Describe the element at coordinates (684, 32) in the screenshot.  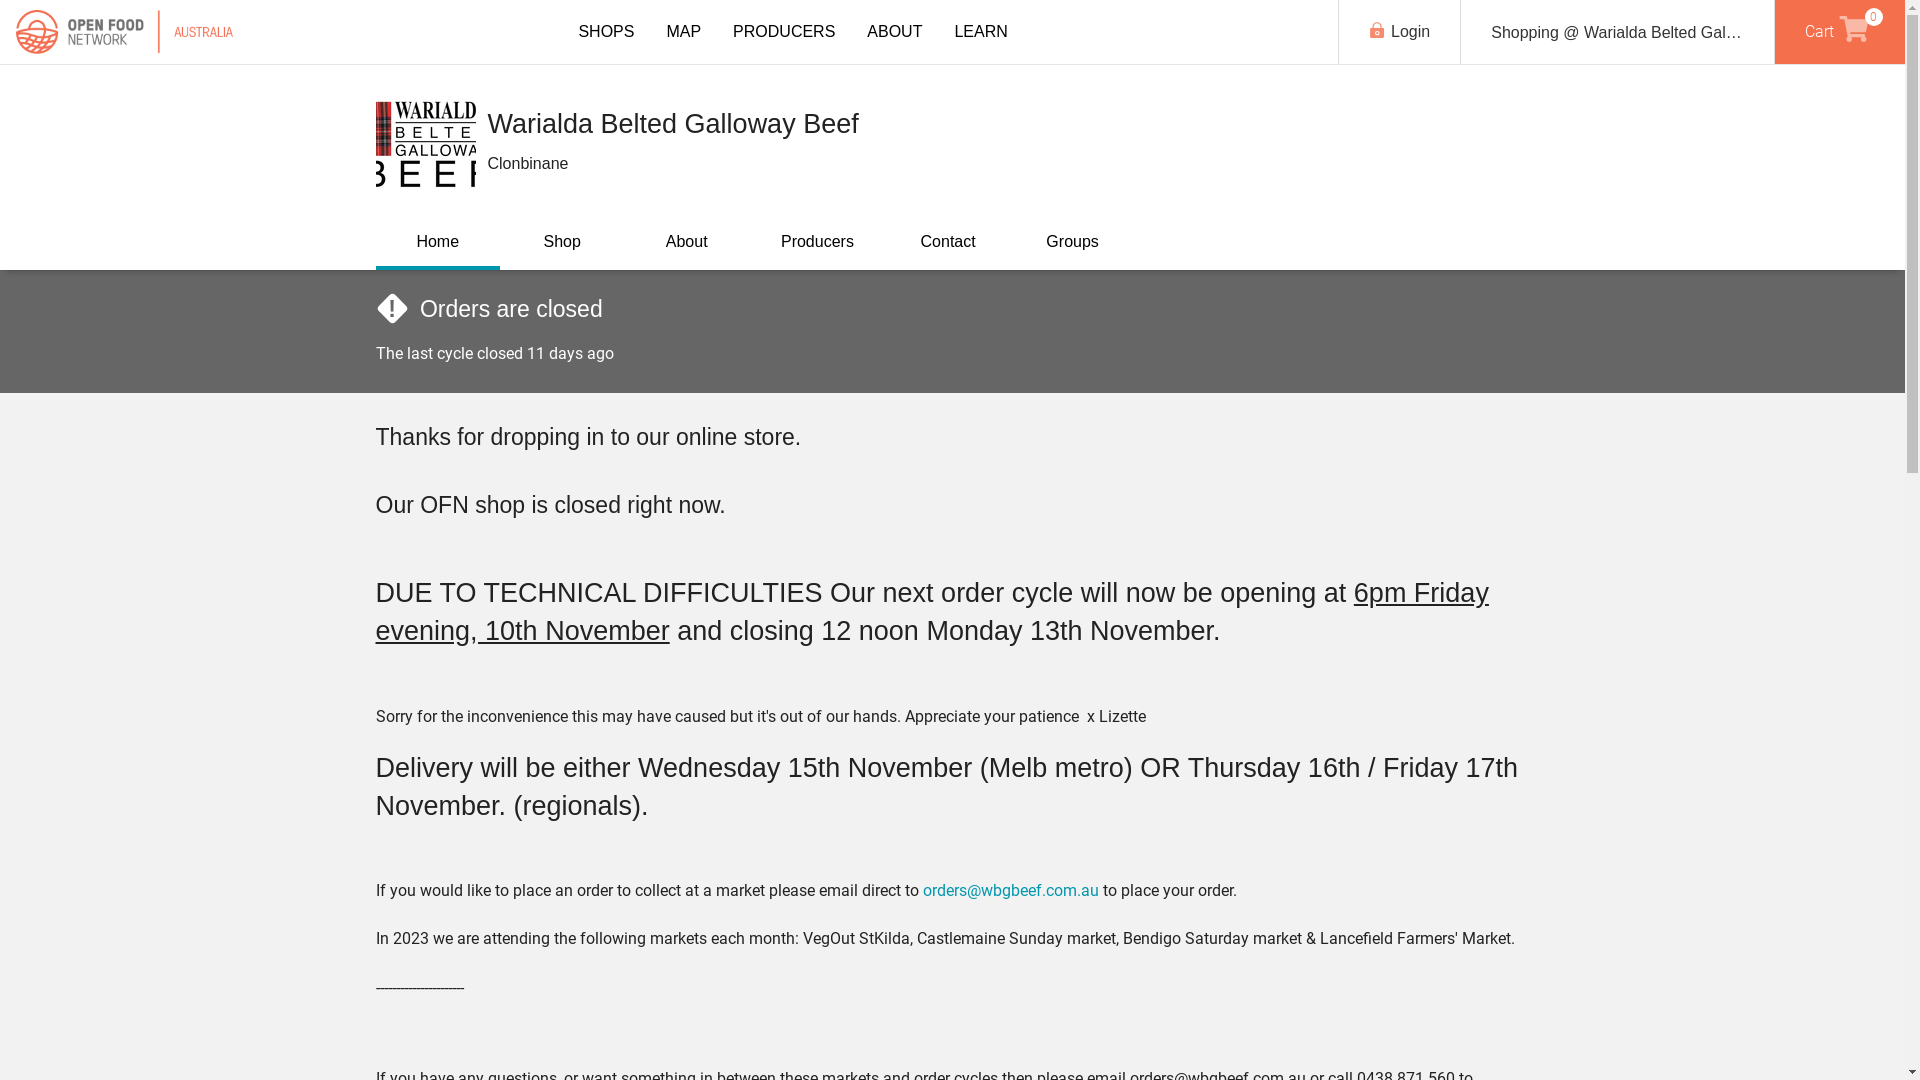
I see `MAP` at that location.